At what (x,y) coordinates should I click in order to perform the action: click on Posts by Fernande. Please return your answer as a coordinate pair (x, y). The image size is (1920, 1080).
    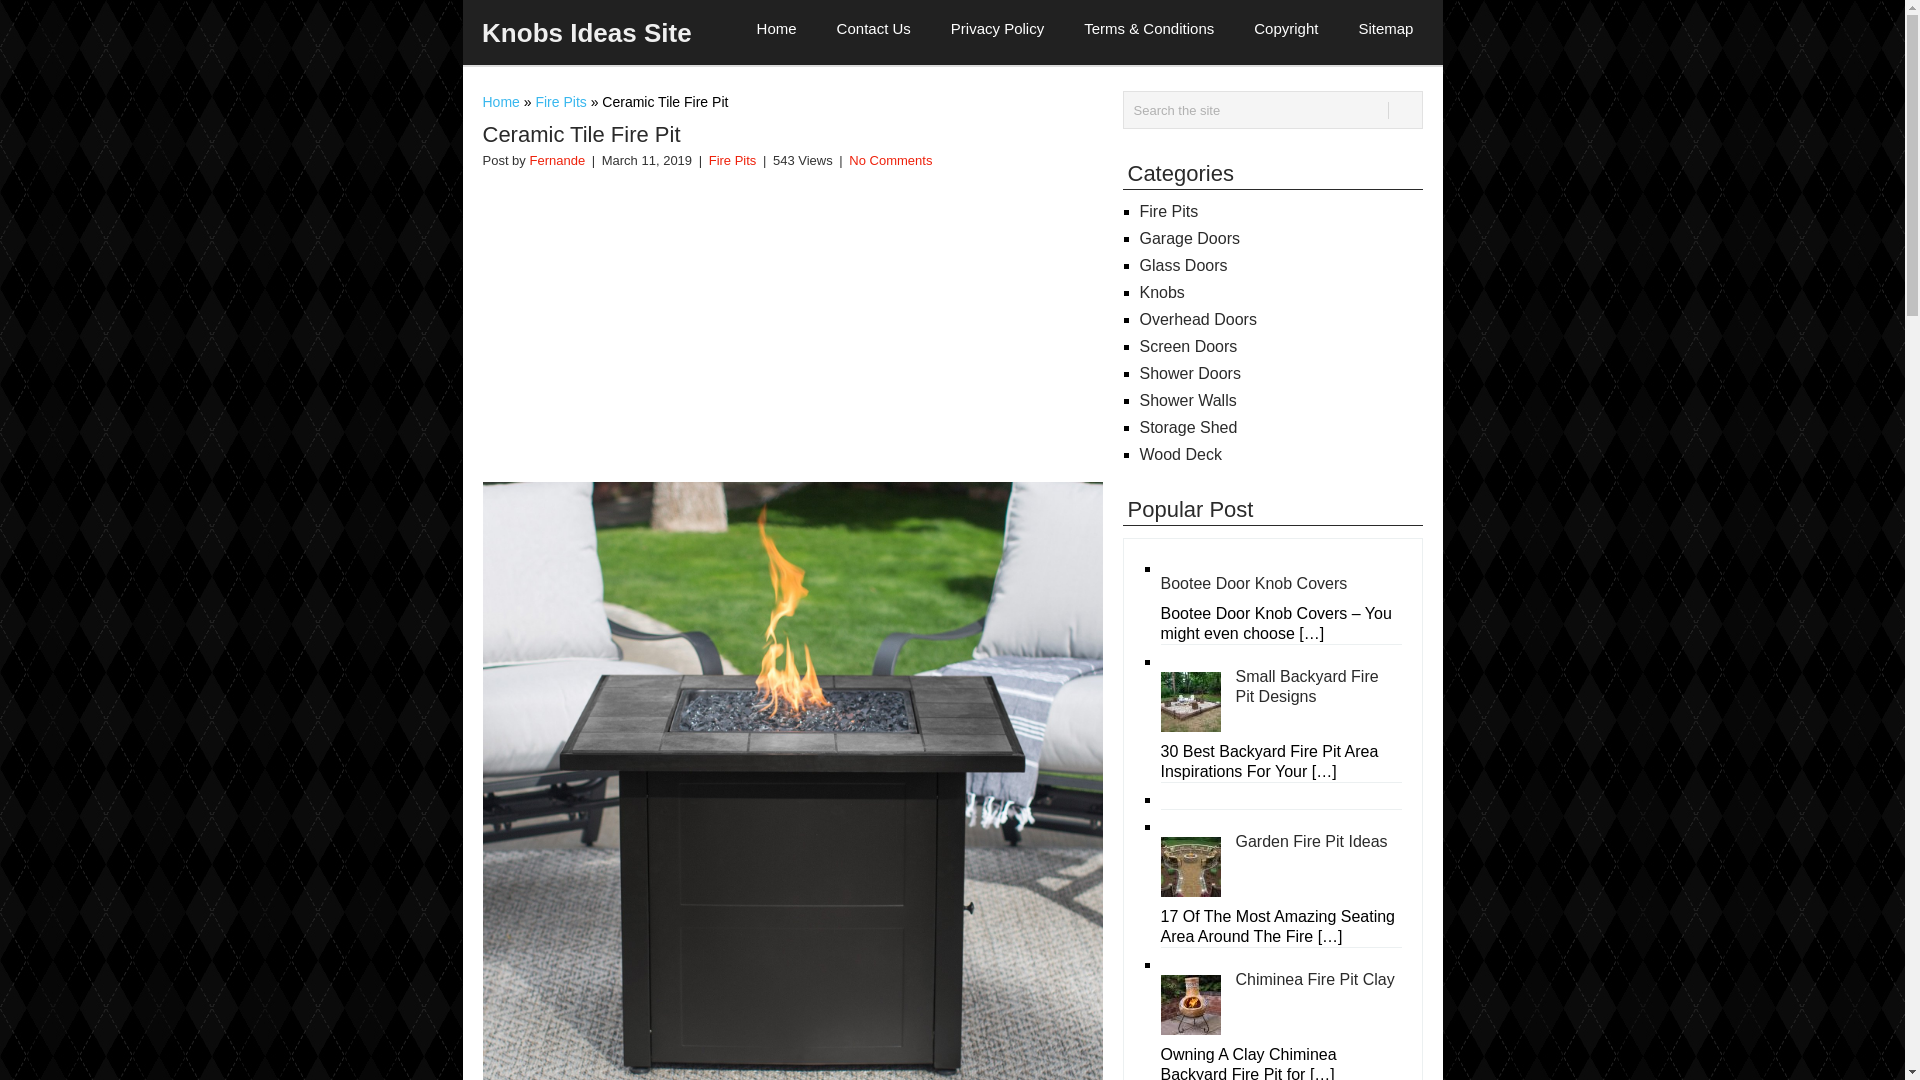
    Looking at the image, I should click on (557, 160).